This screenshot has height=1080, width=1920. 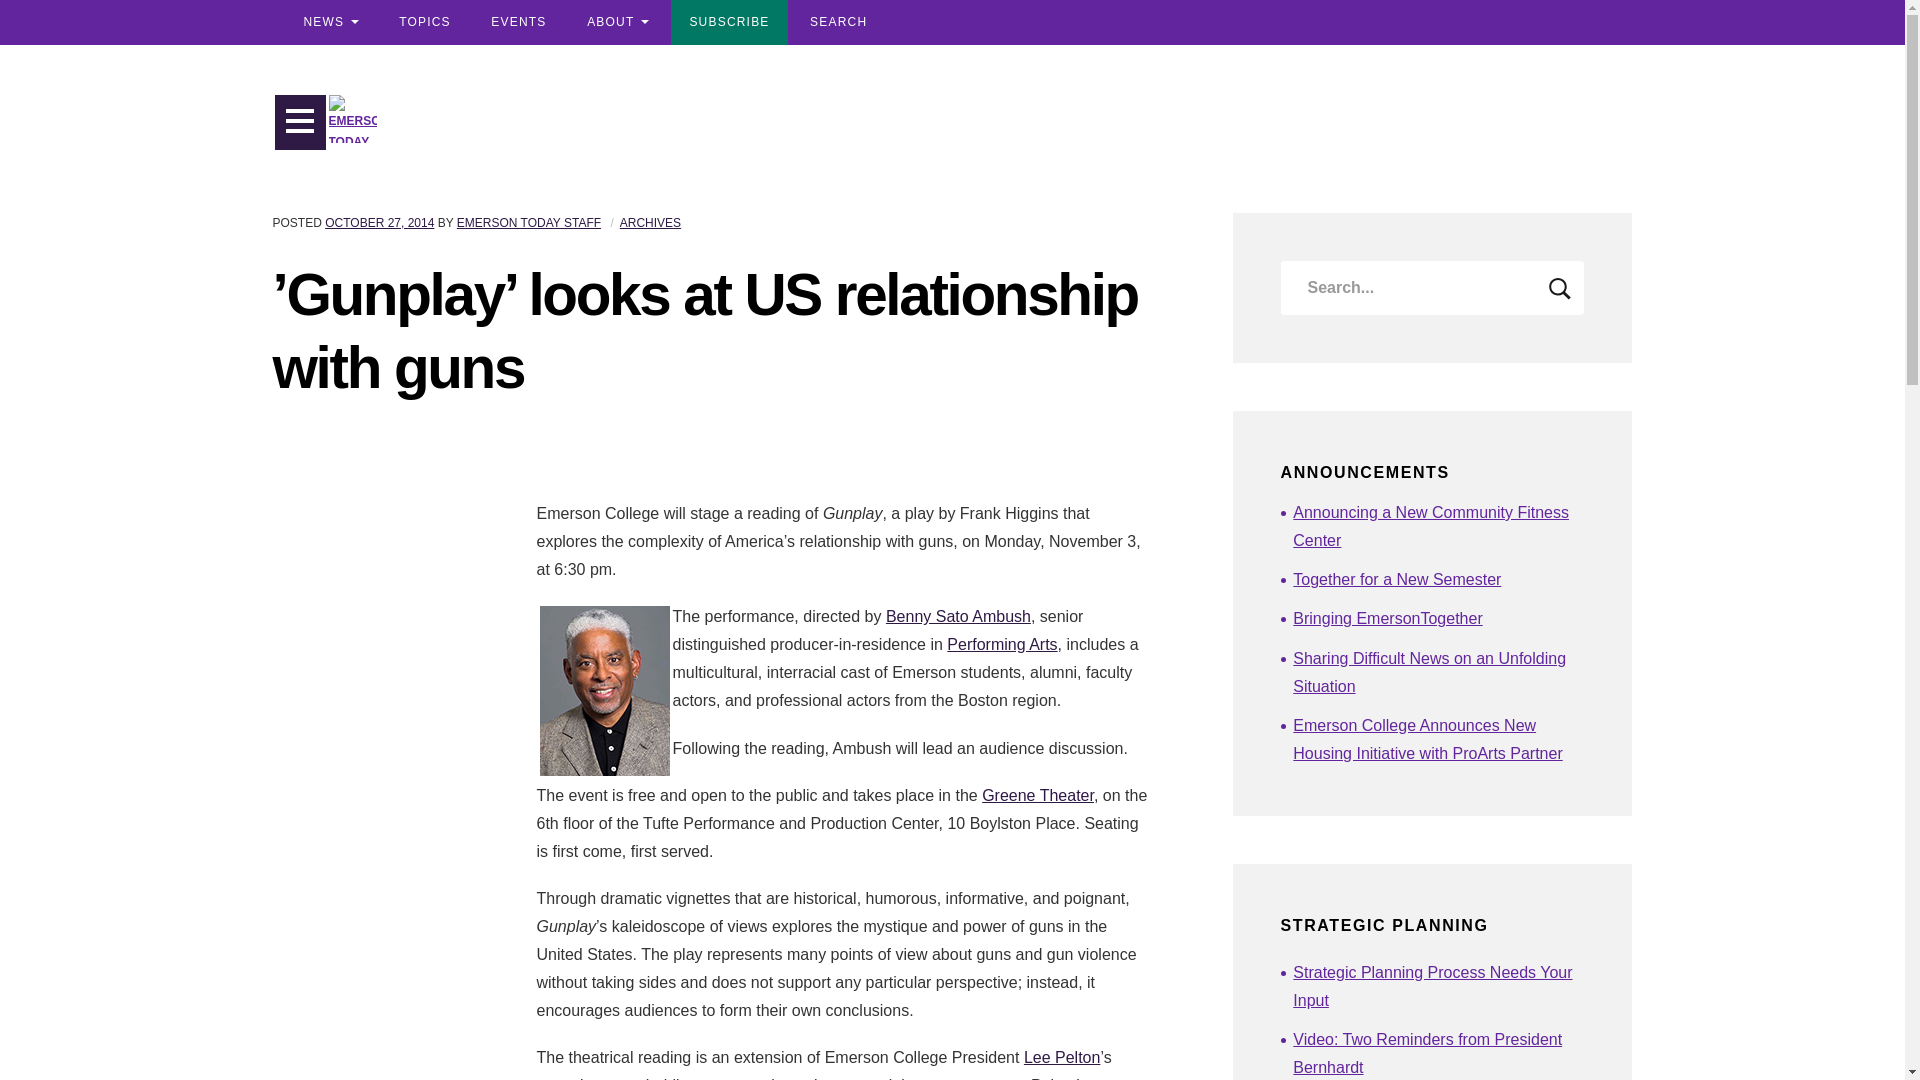 What do you see at coordinates (1002, 644) in the screenshot?
I see `Performing Arts` at bounding box center [1002, 644].